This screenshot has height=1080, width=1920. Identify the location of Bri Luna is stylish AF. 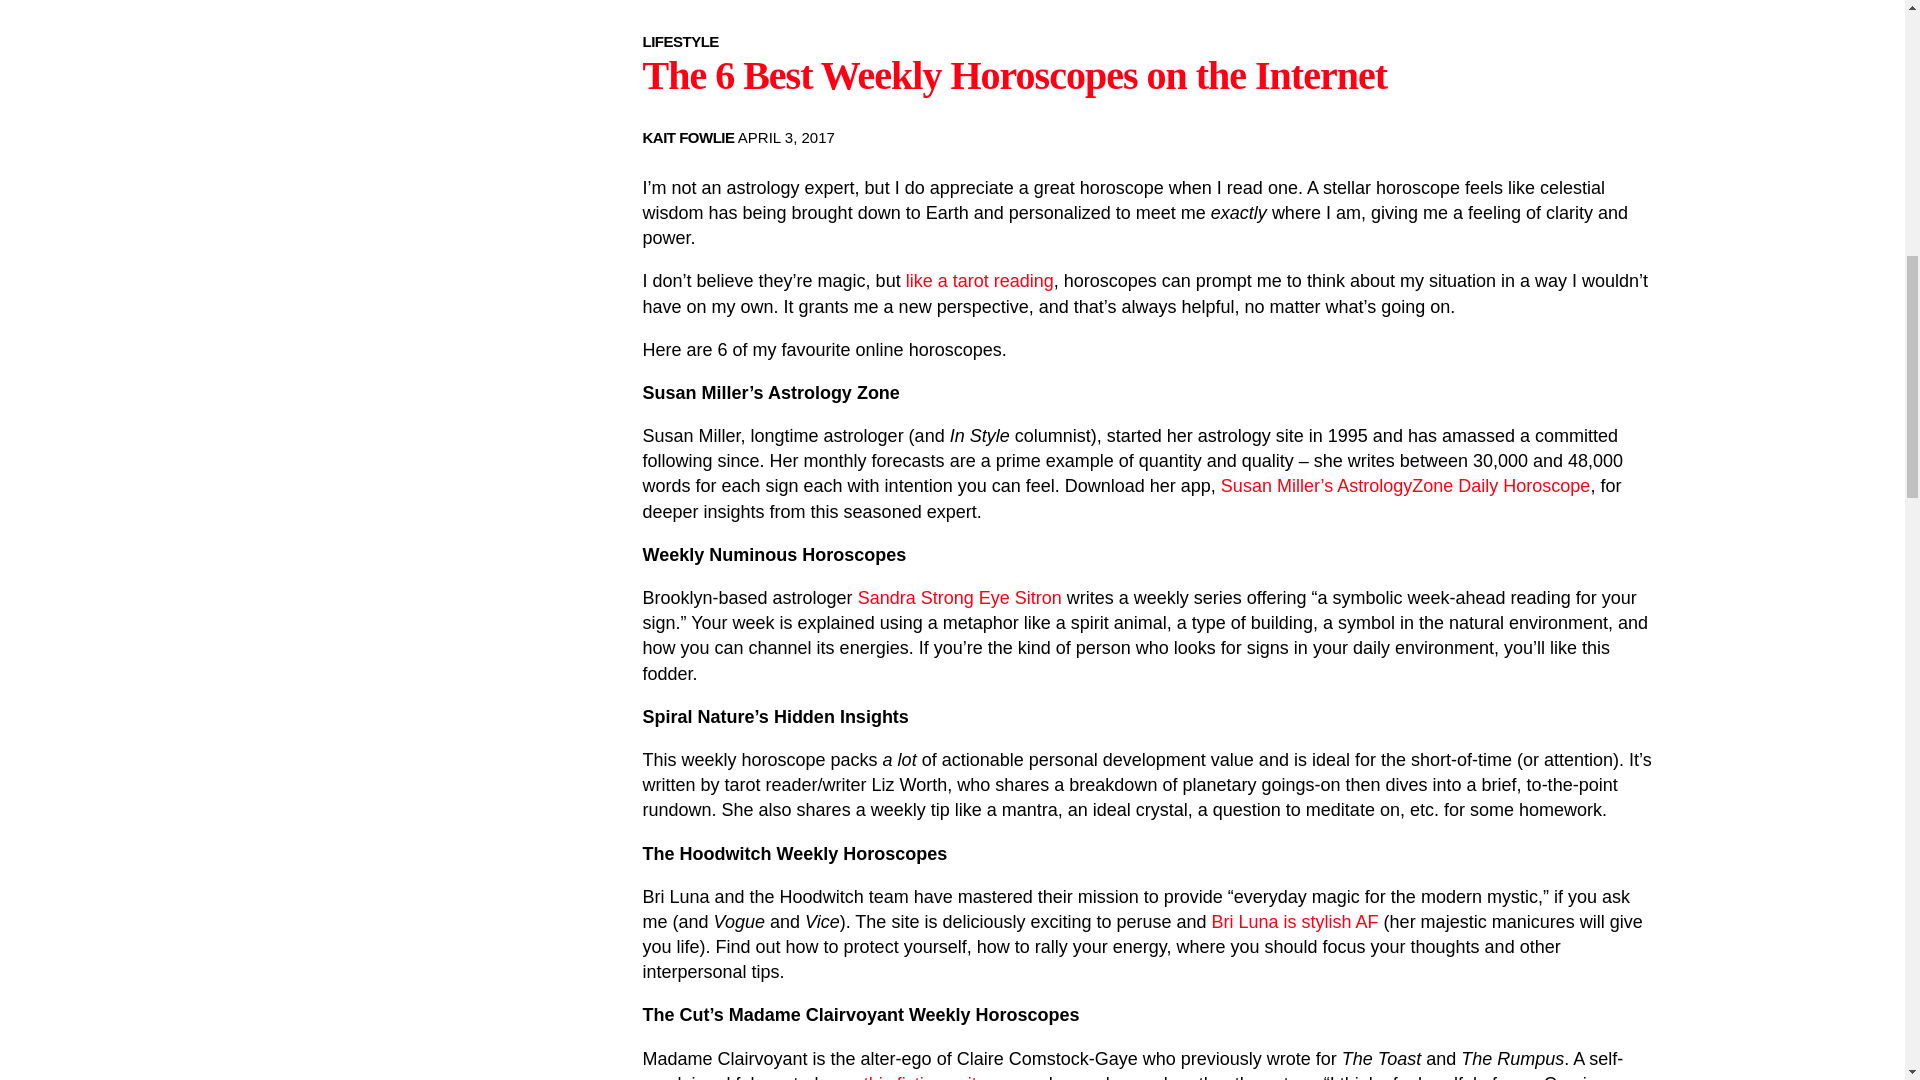
(1294, 922).